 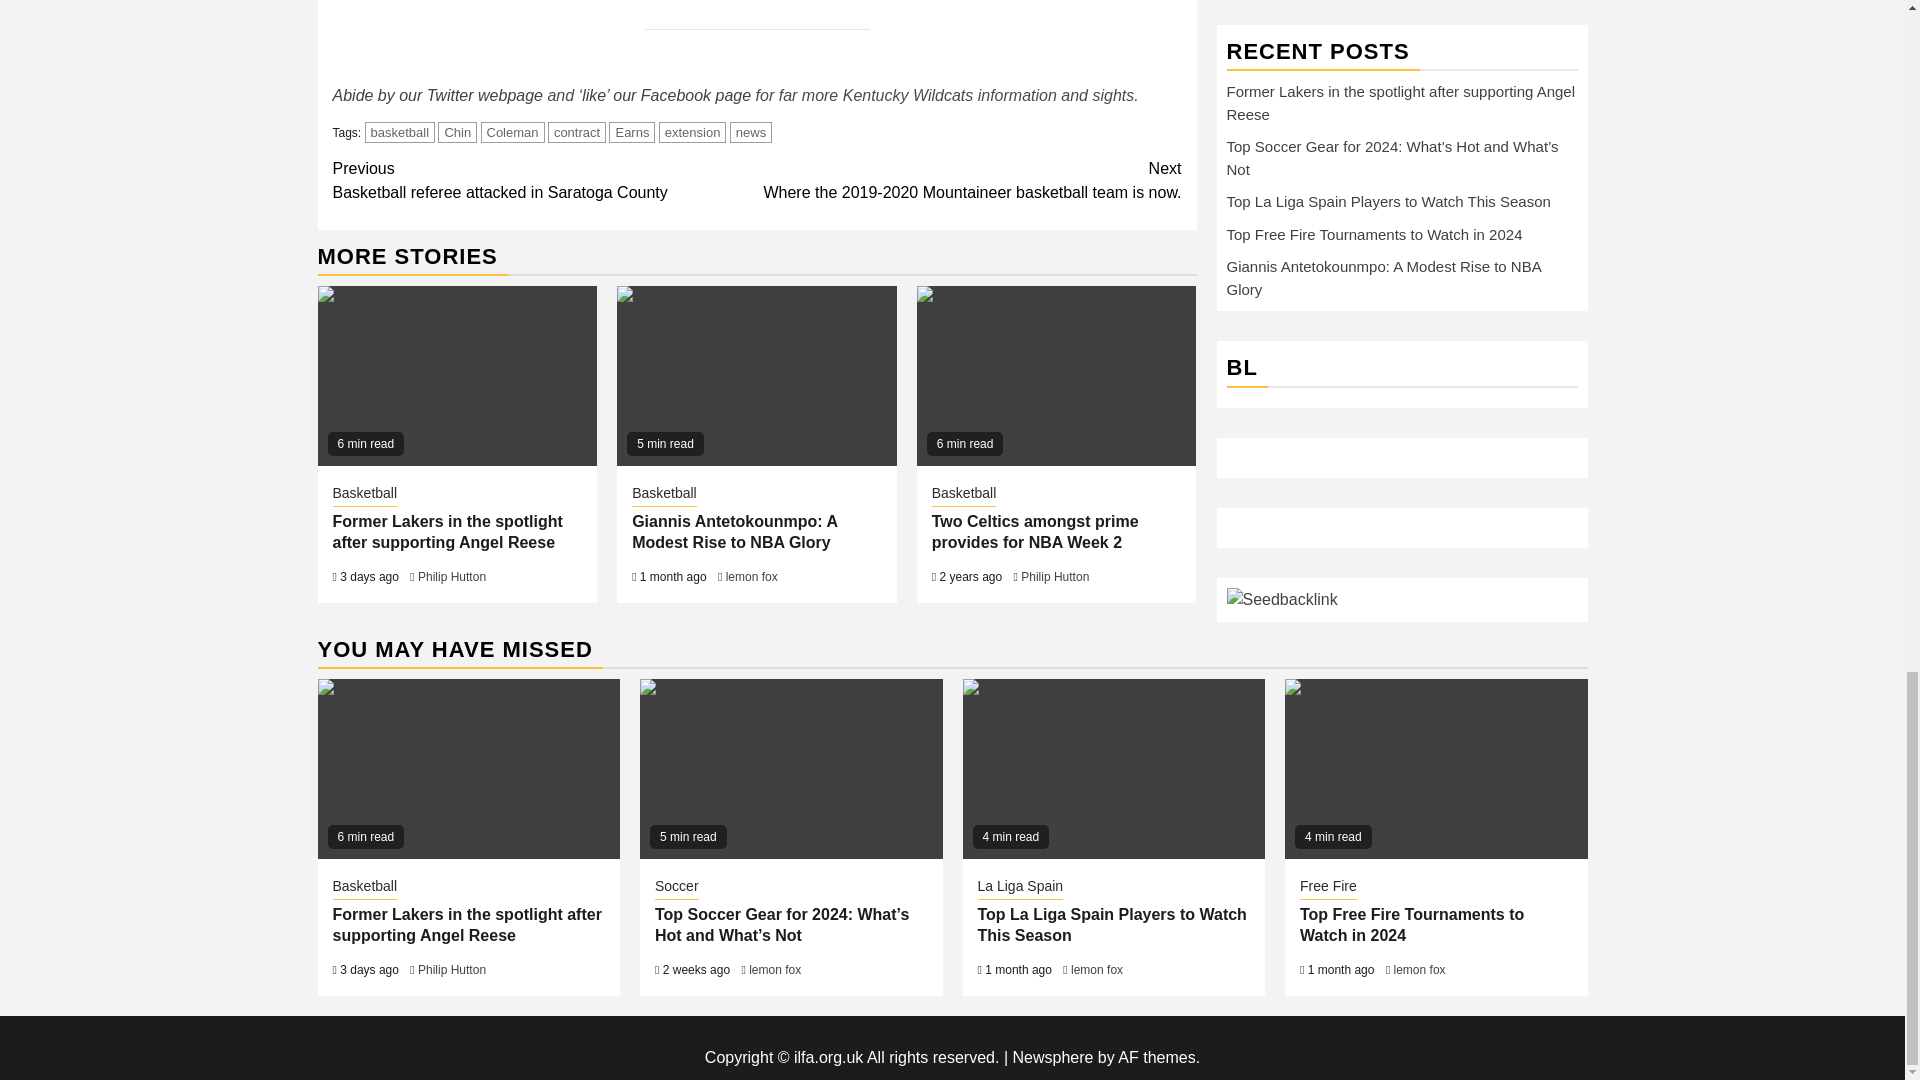 I want to click on Free Fire tournaments, so click(x=1436, y=768).